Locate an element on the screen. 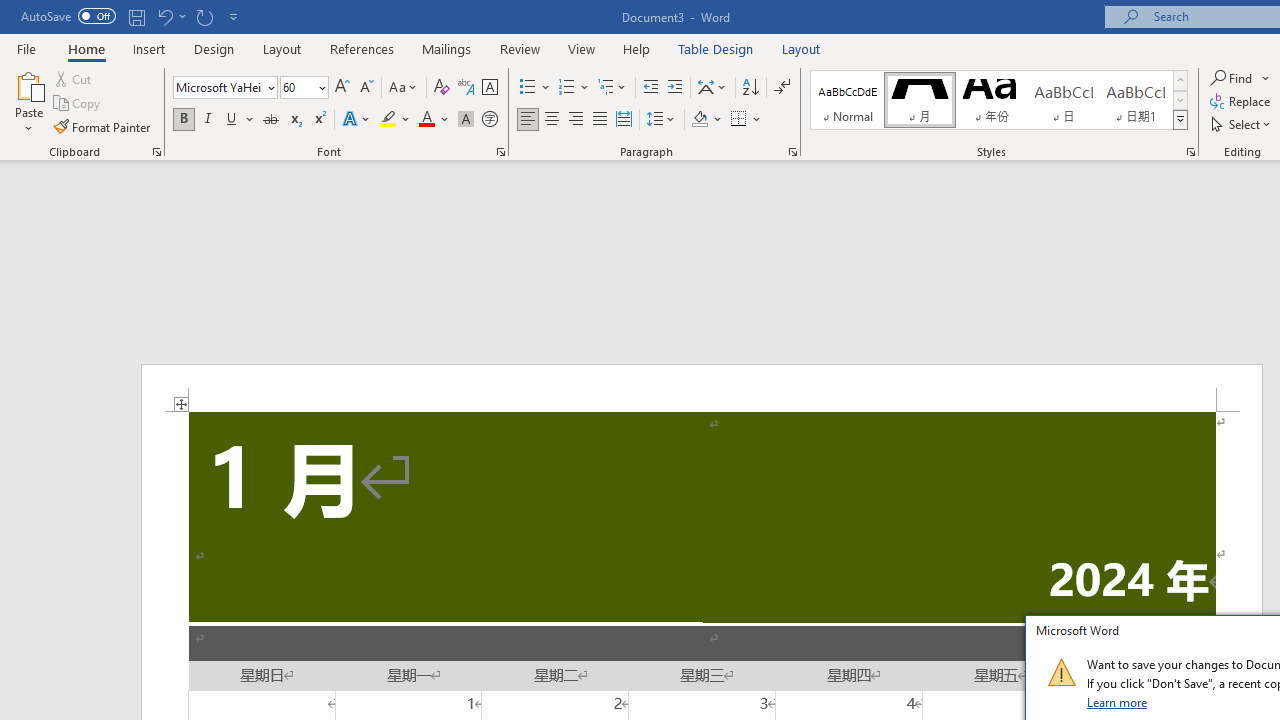 Image resolution: width=1280 pixels, height=720 pixels. Paragraph... is located at coordinates (792, 152).